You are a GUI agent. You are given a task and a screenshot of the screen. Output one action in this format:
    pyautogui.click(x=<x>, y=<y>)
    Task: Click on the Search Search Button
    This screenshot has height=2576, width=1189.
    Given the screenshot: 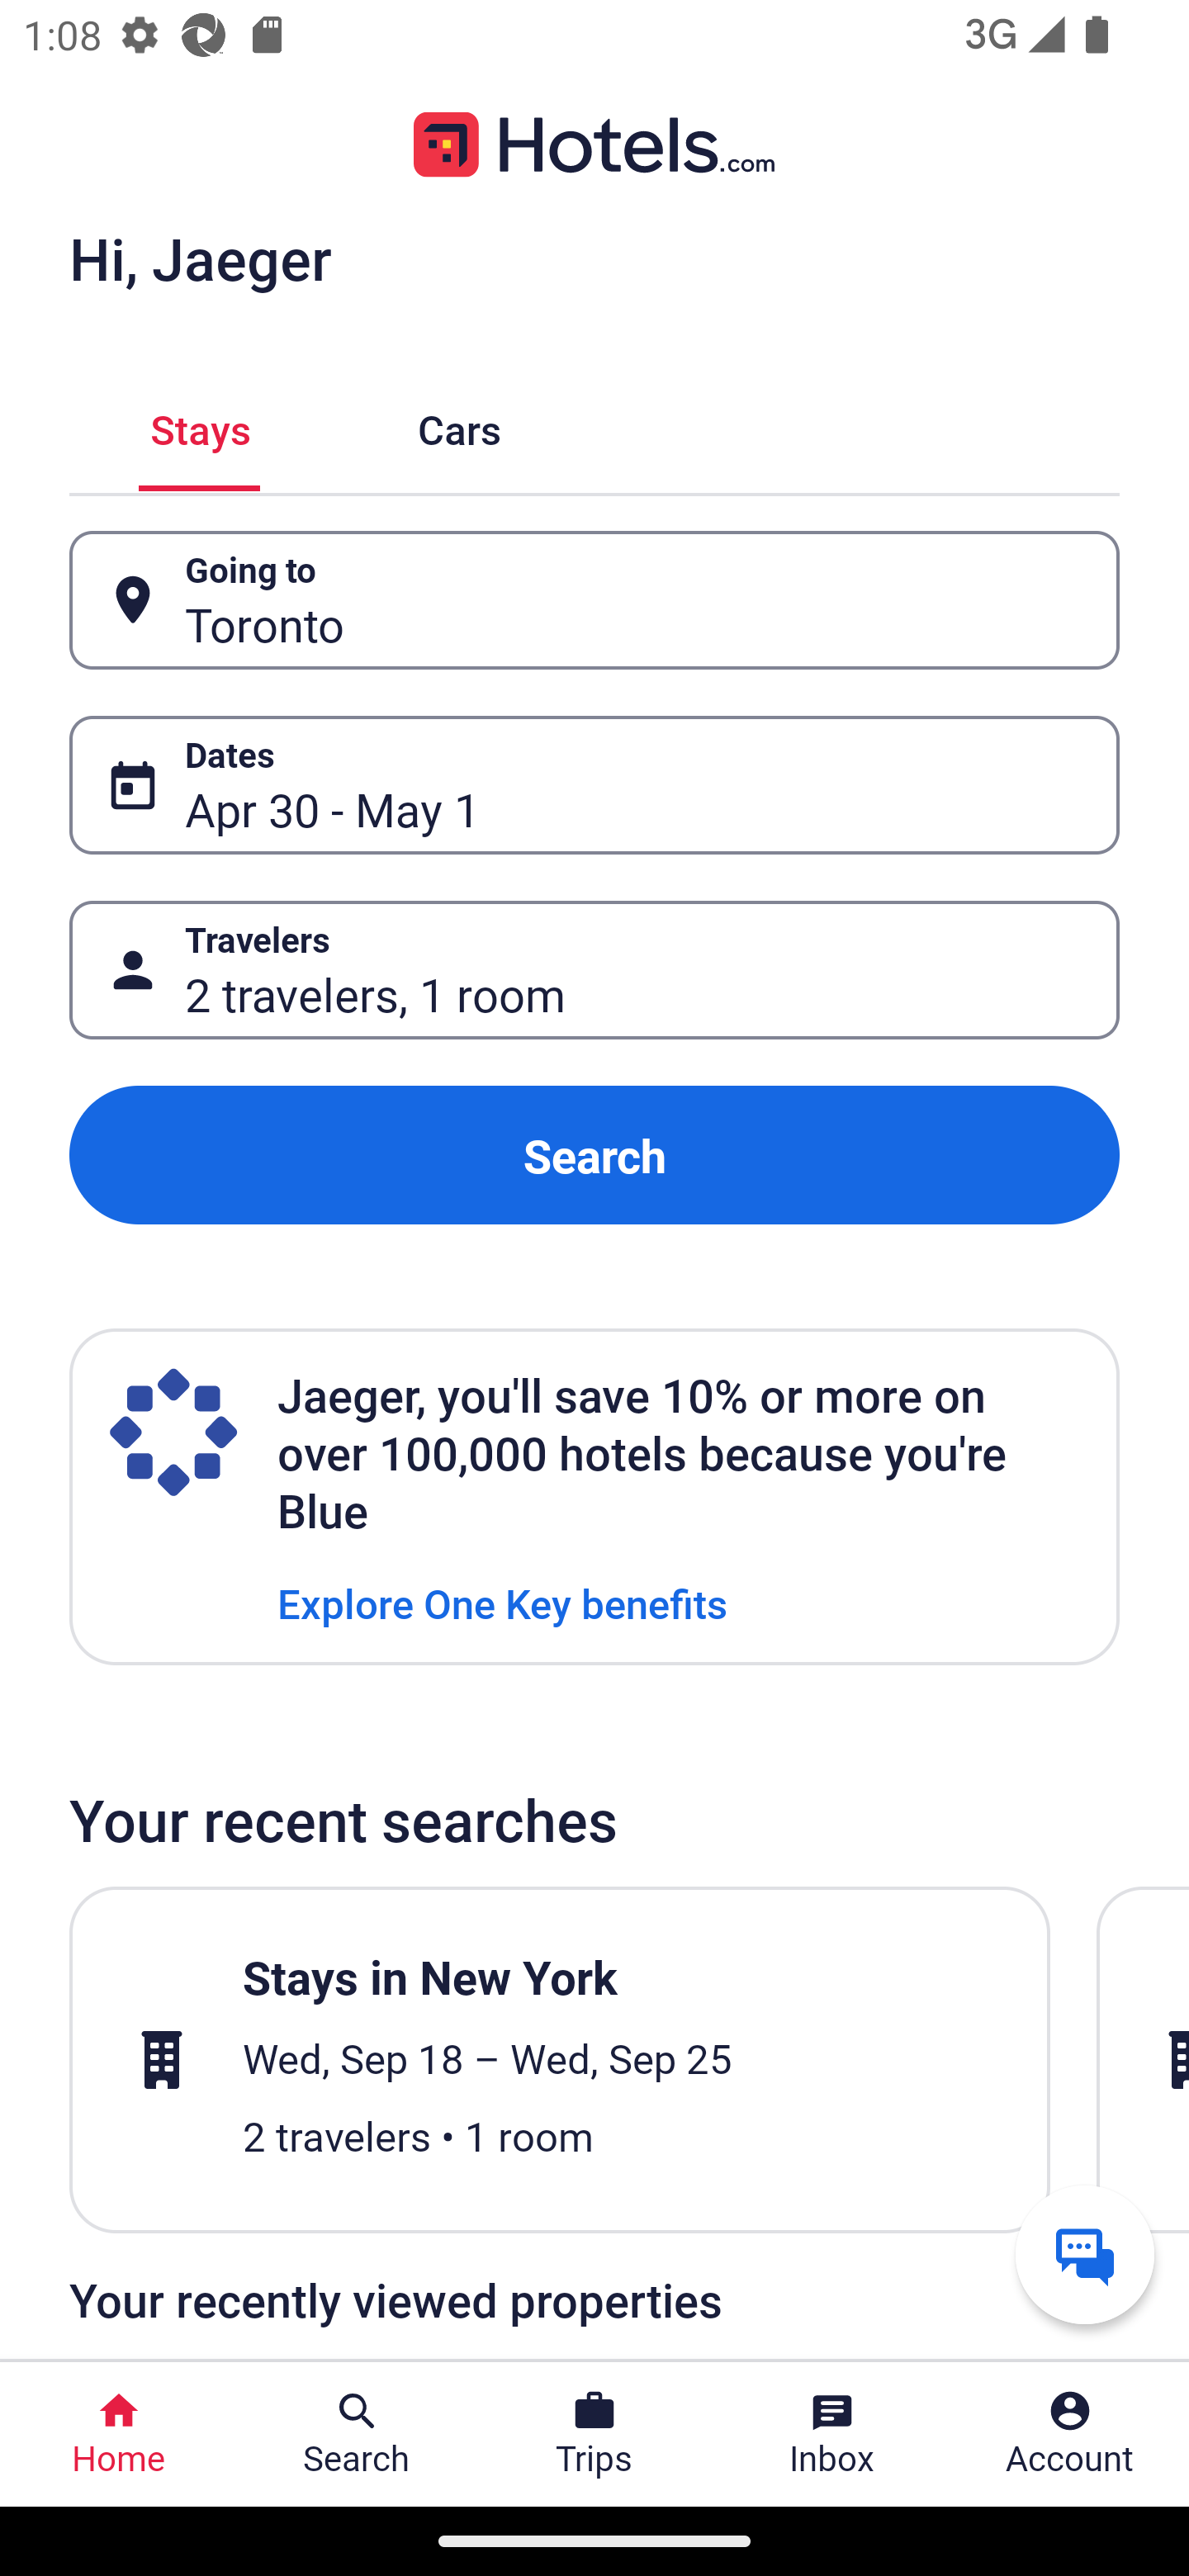 What is the action you would take?
    pyautogui.click(x=357, y=2434)
    